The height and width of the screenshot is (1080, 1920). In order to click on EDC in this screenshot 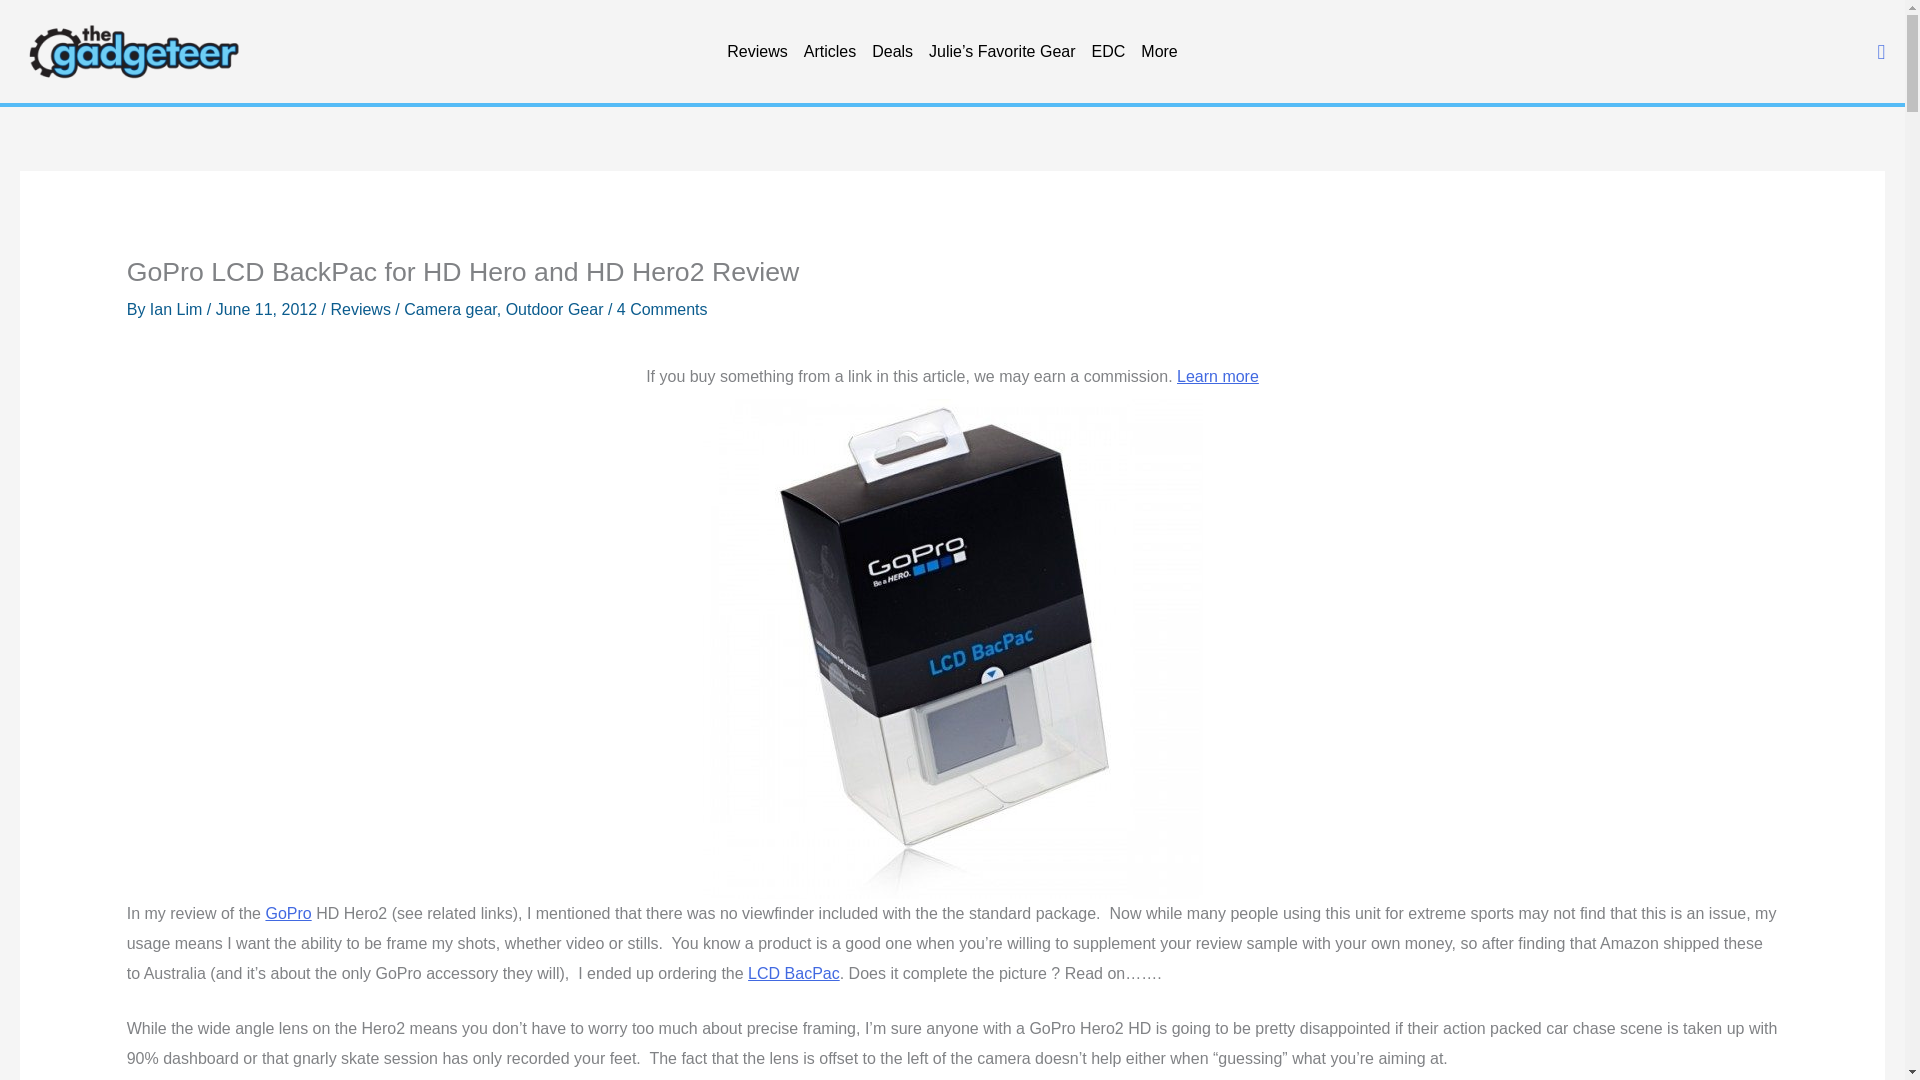, I will do `click(1109, 52)`.